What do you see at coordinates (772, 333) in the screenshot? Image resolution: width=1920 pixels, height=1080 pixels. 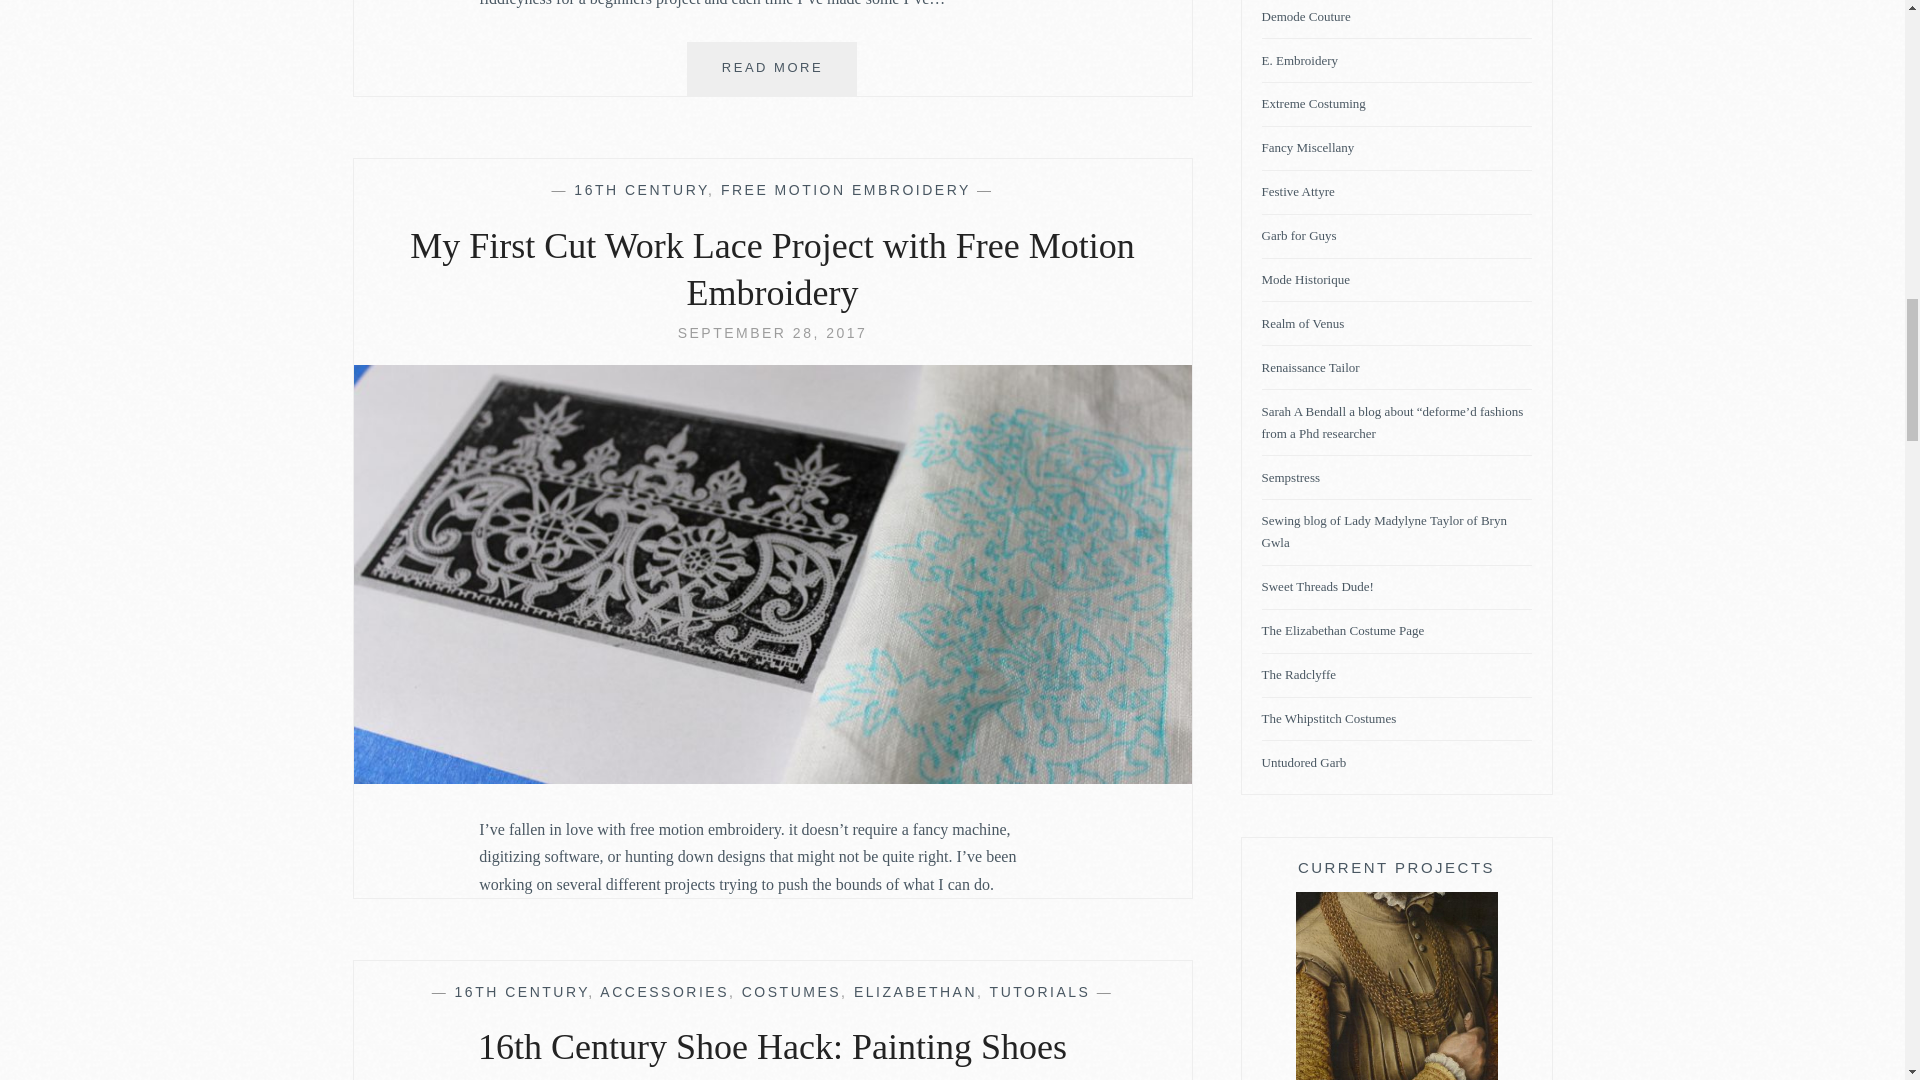 I see `My First Cut Work Lace Project with Free Motion Embroidery` at bounding box center [772, 333].